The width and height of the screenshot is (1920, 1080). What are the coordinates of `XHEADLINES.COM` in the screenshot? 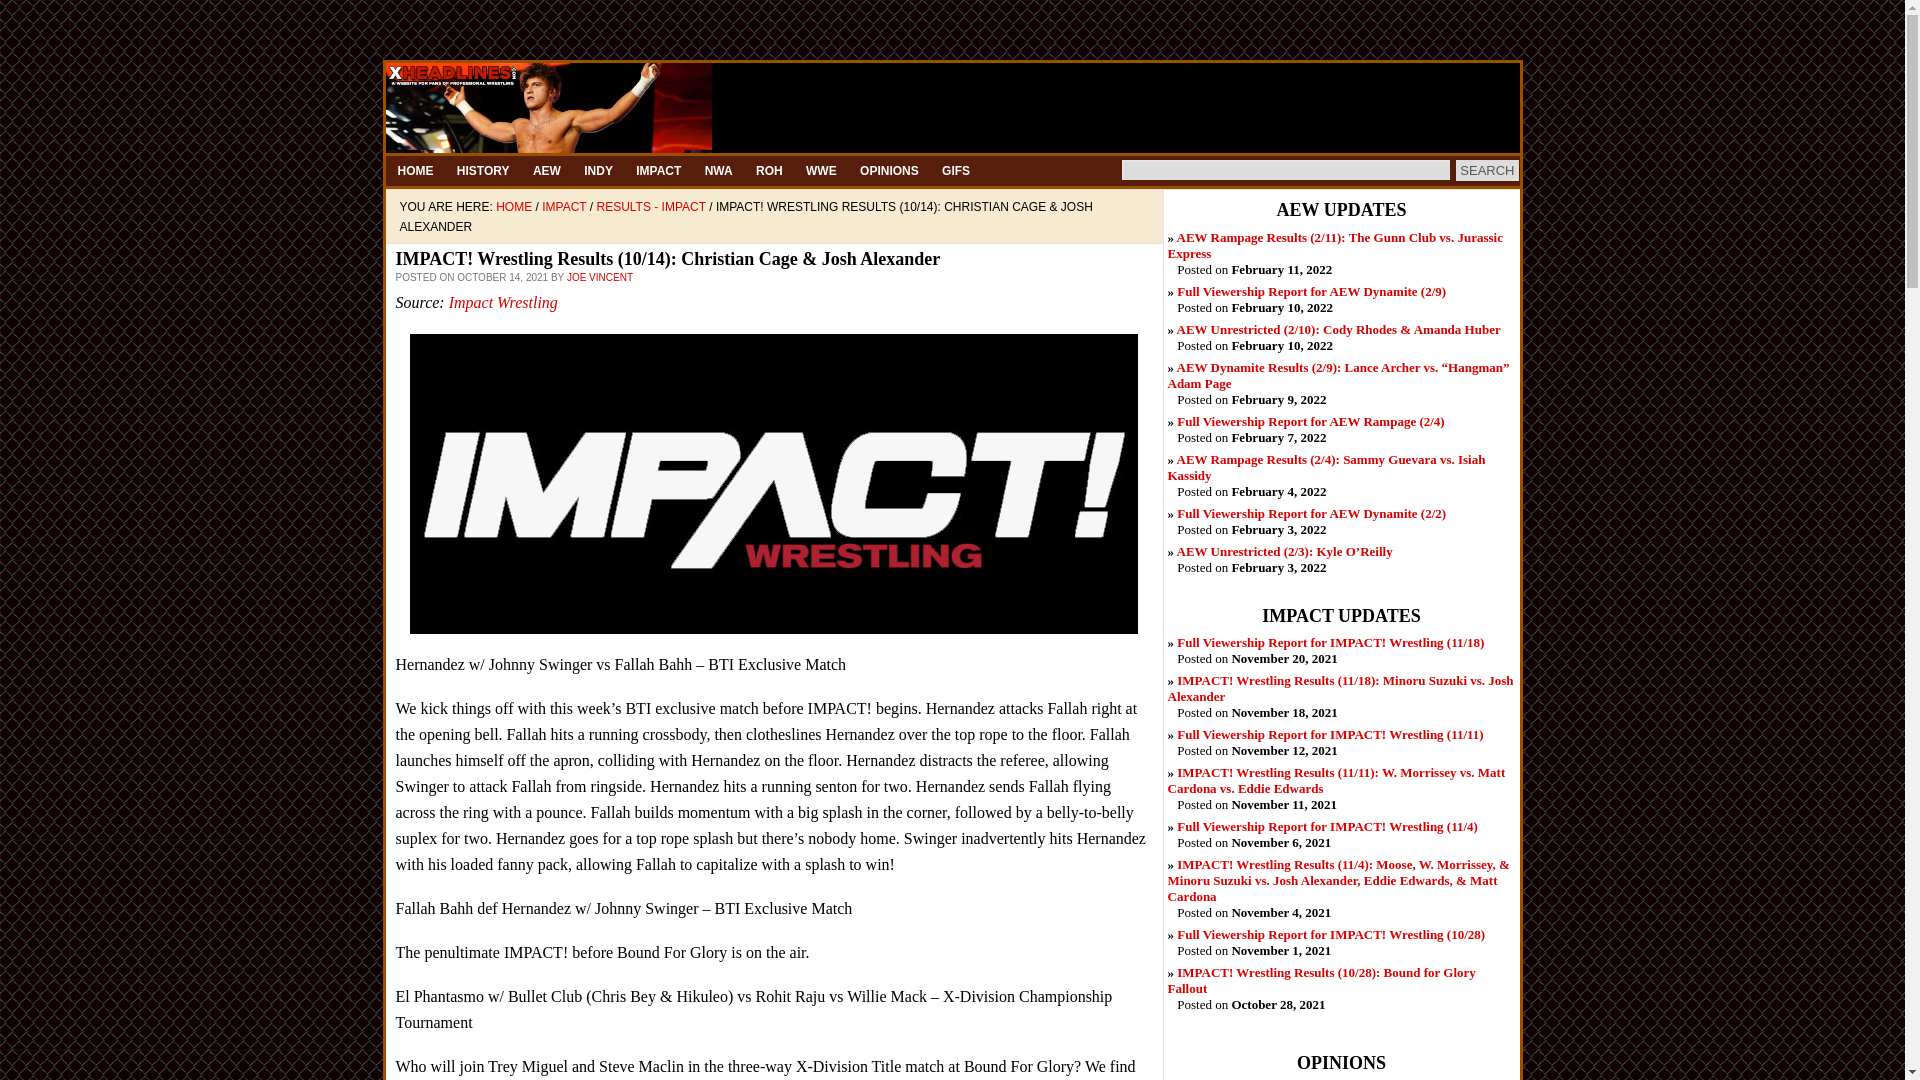 It's located at (952, 108).